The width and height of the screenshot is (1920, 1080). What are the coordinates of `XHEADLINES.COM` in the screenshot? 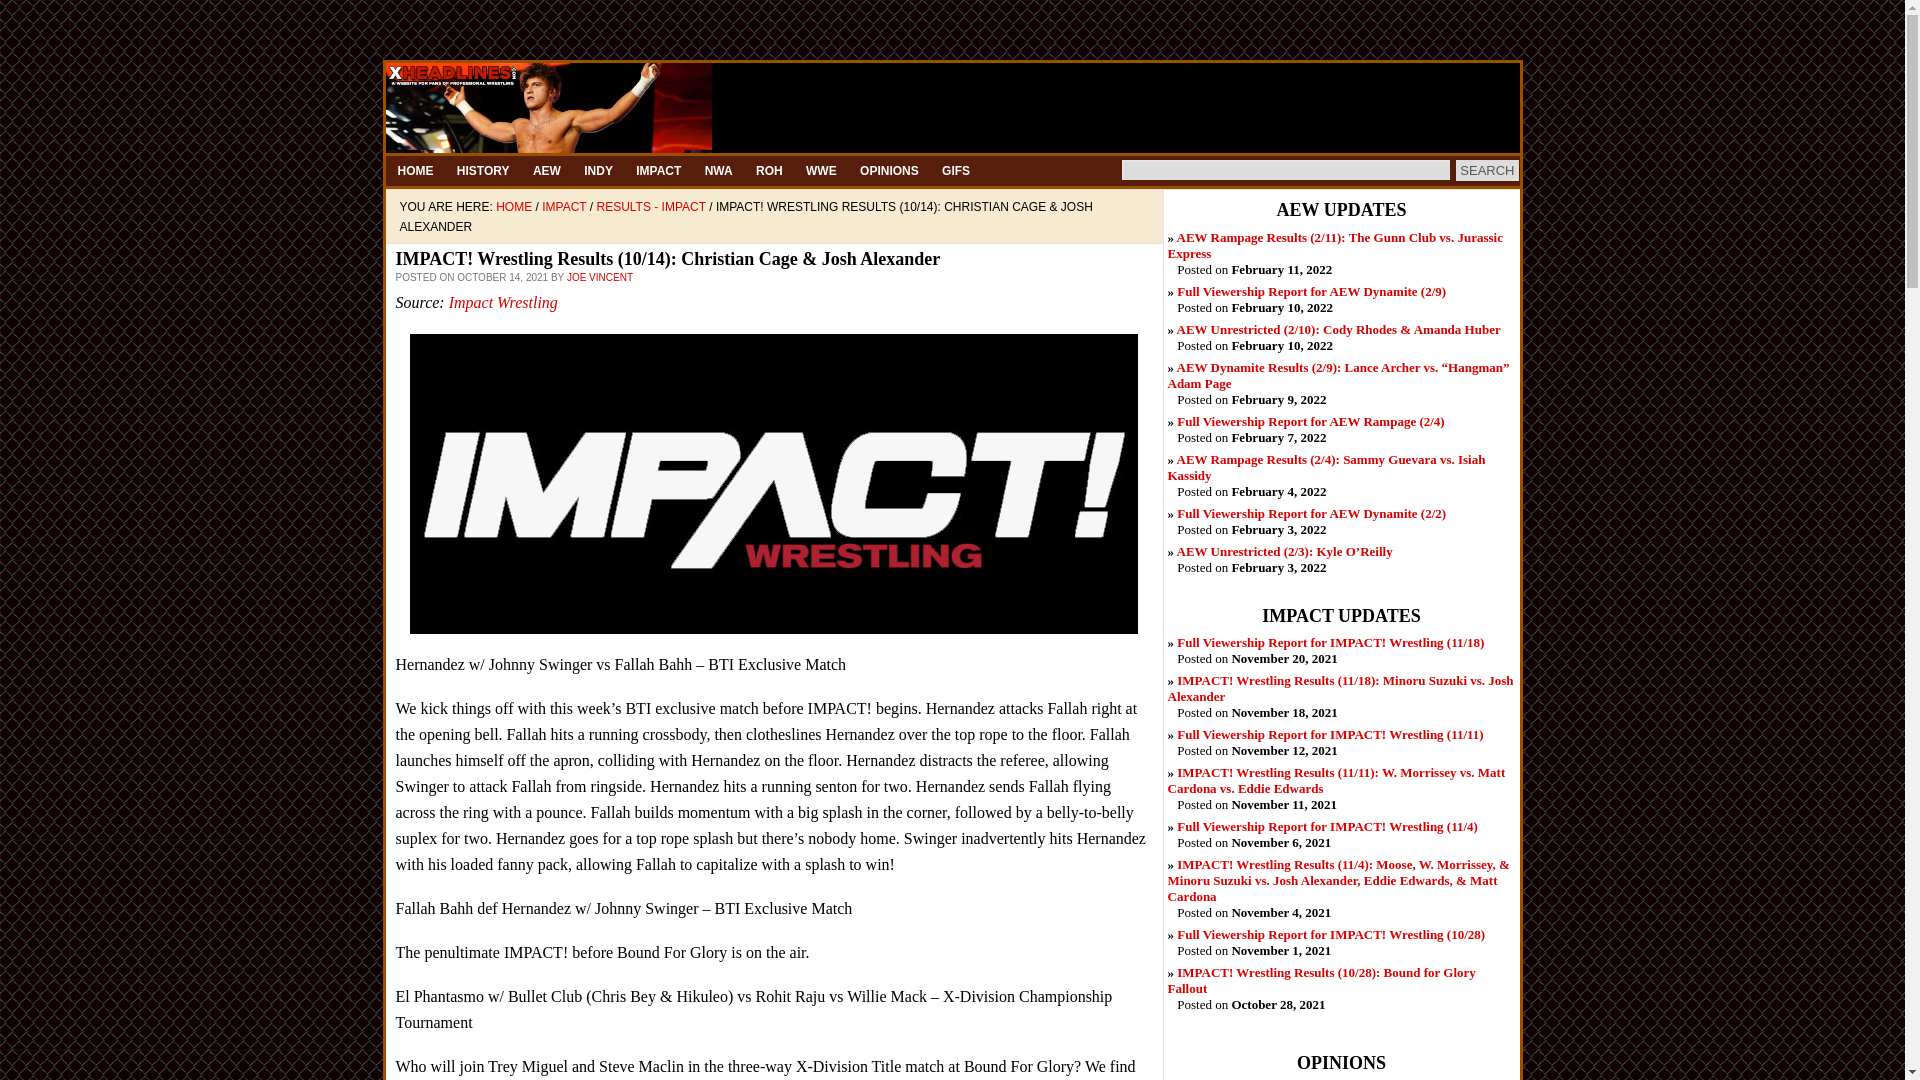 It's located at (952, 108).